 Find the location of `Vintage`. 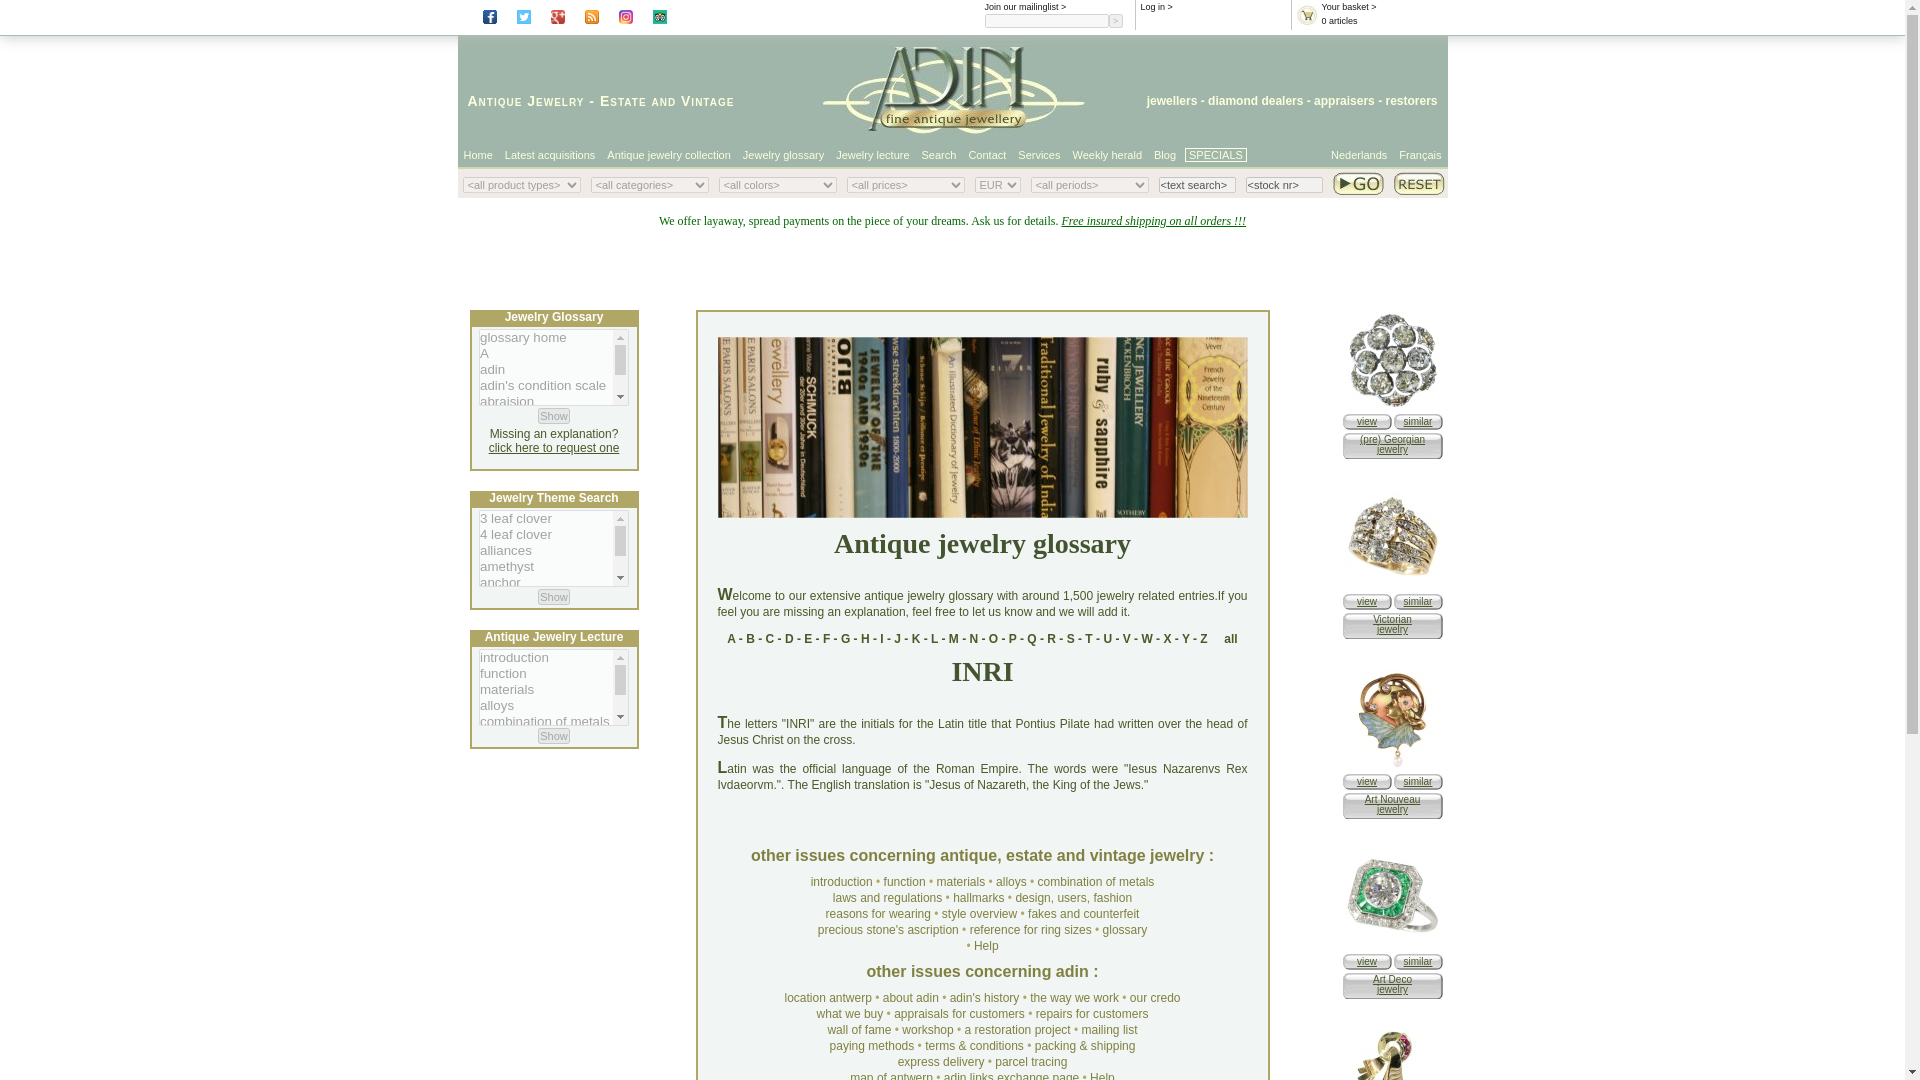

Vintage is located at coordinates (707, 100).